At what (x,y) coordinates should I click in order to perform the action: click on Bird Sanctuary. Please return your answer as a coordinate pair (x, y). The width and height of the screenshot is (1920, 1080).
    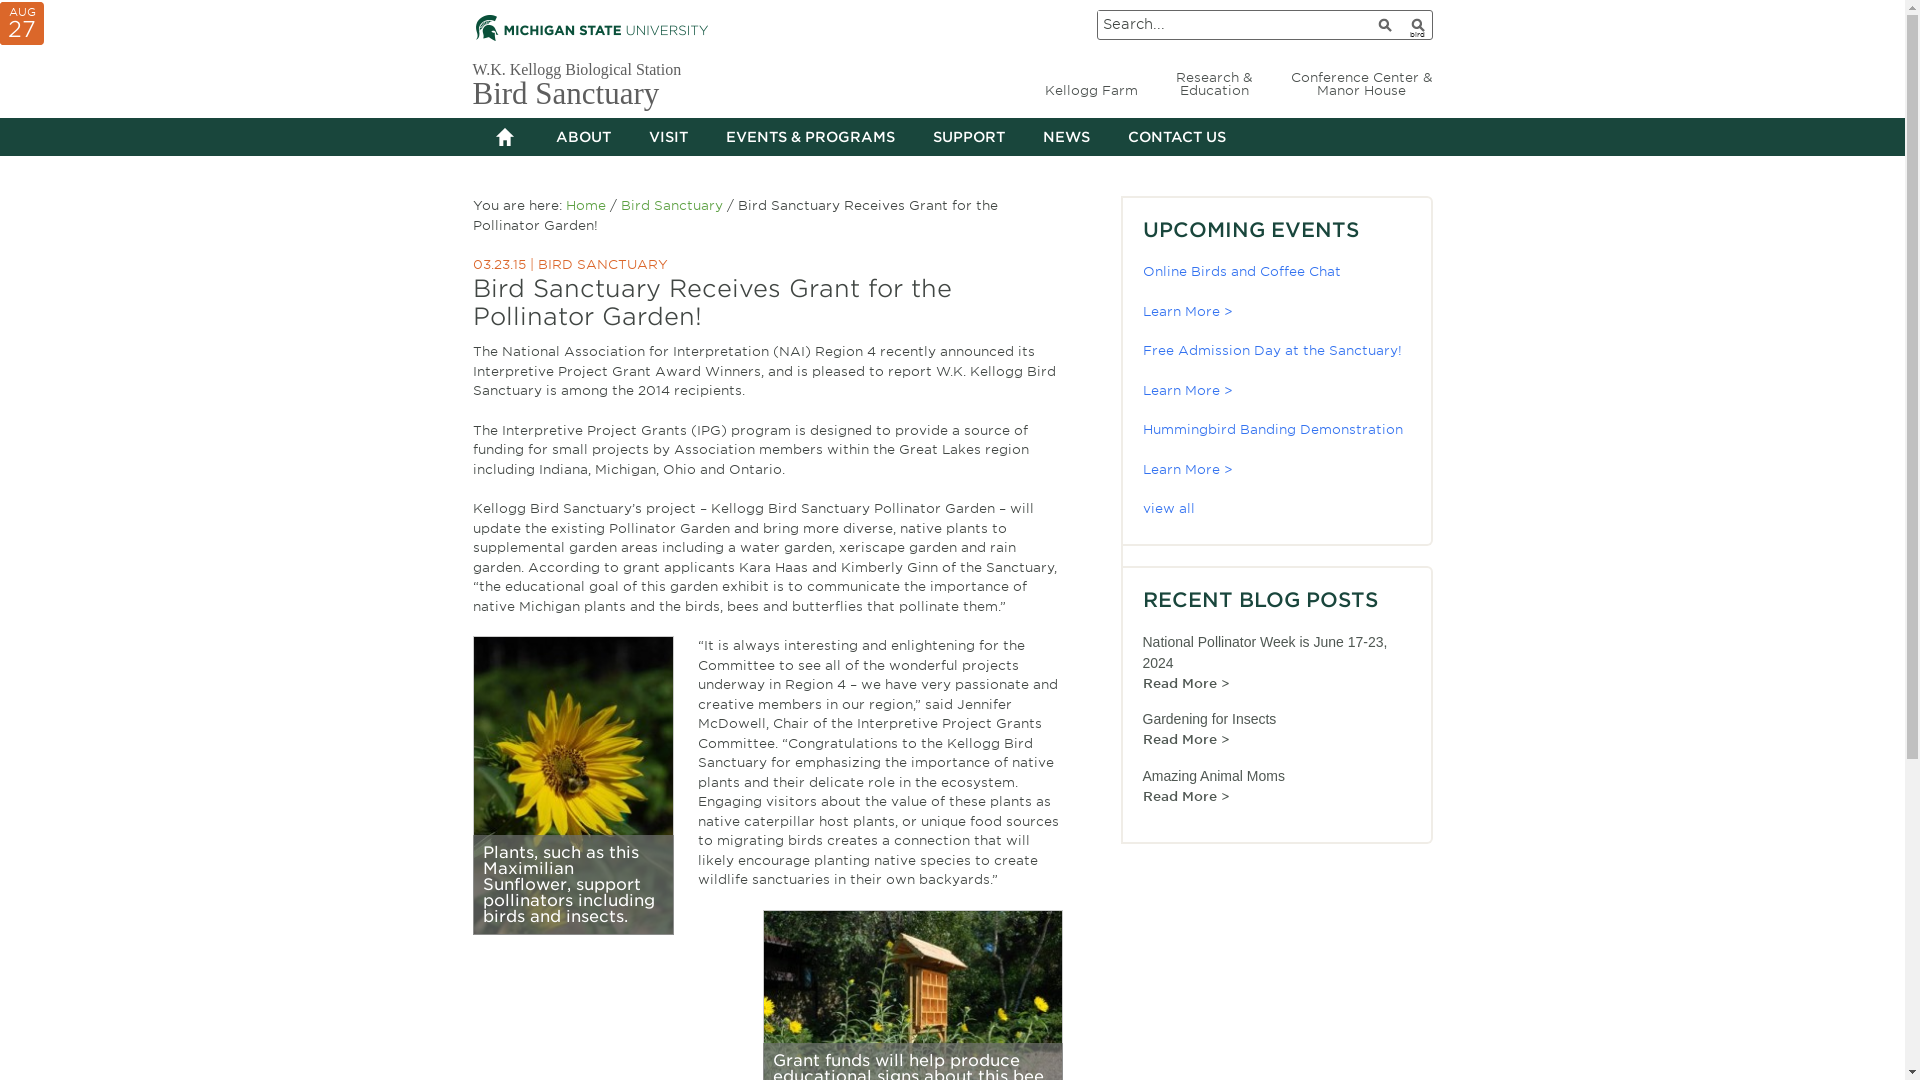
    Looking at the image, I should click on (670, 204).